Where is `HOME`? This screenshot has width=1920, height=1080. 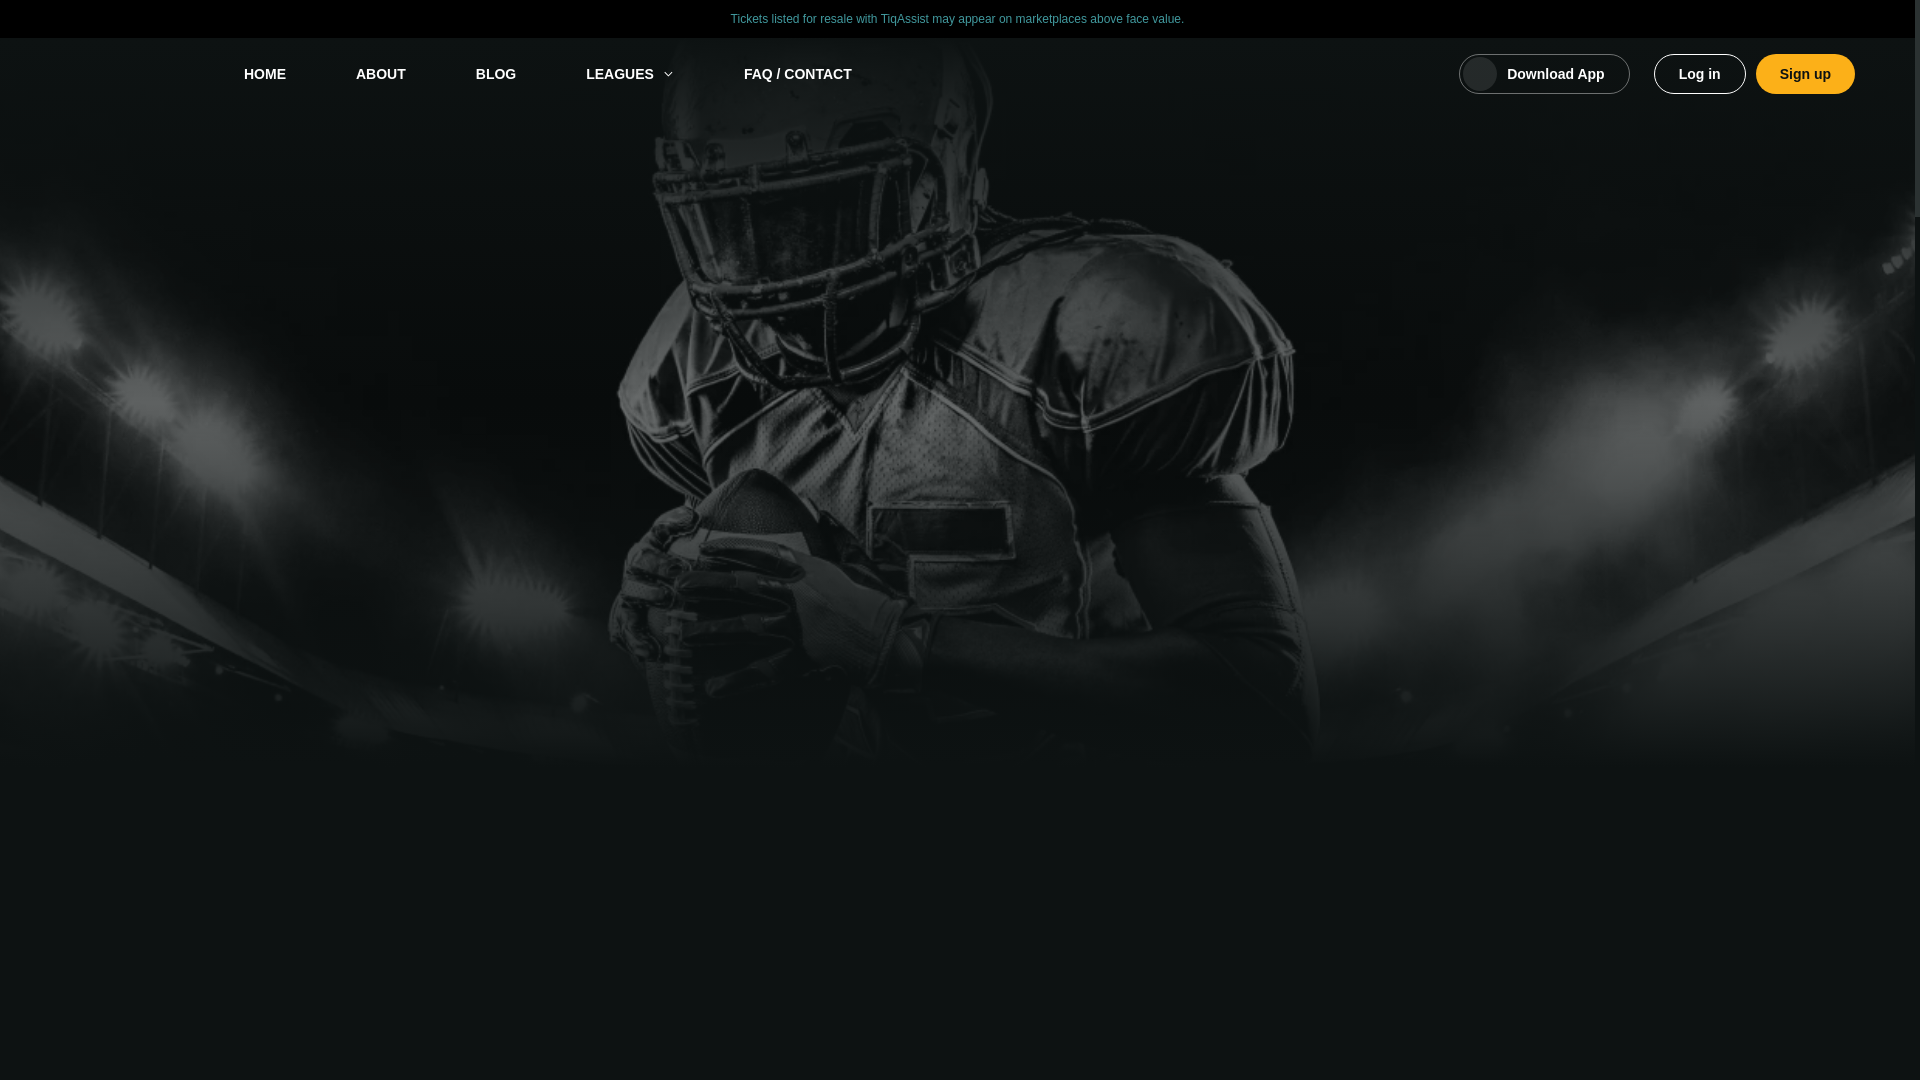 HOME is located at coordinates (264, 74).